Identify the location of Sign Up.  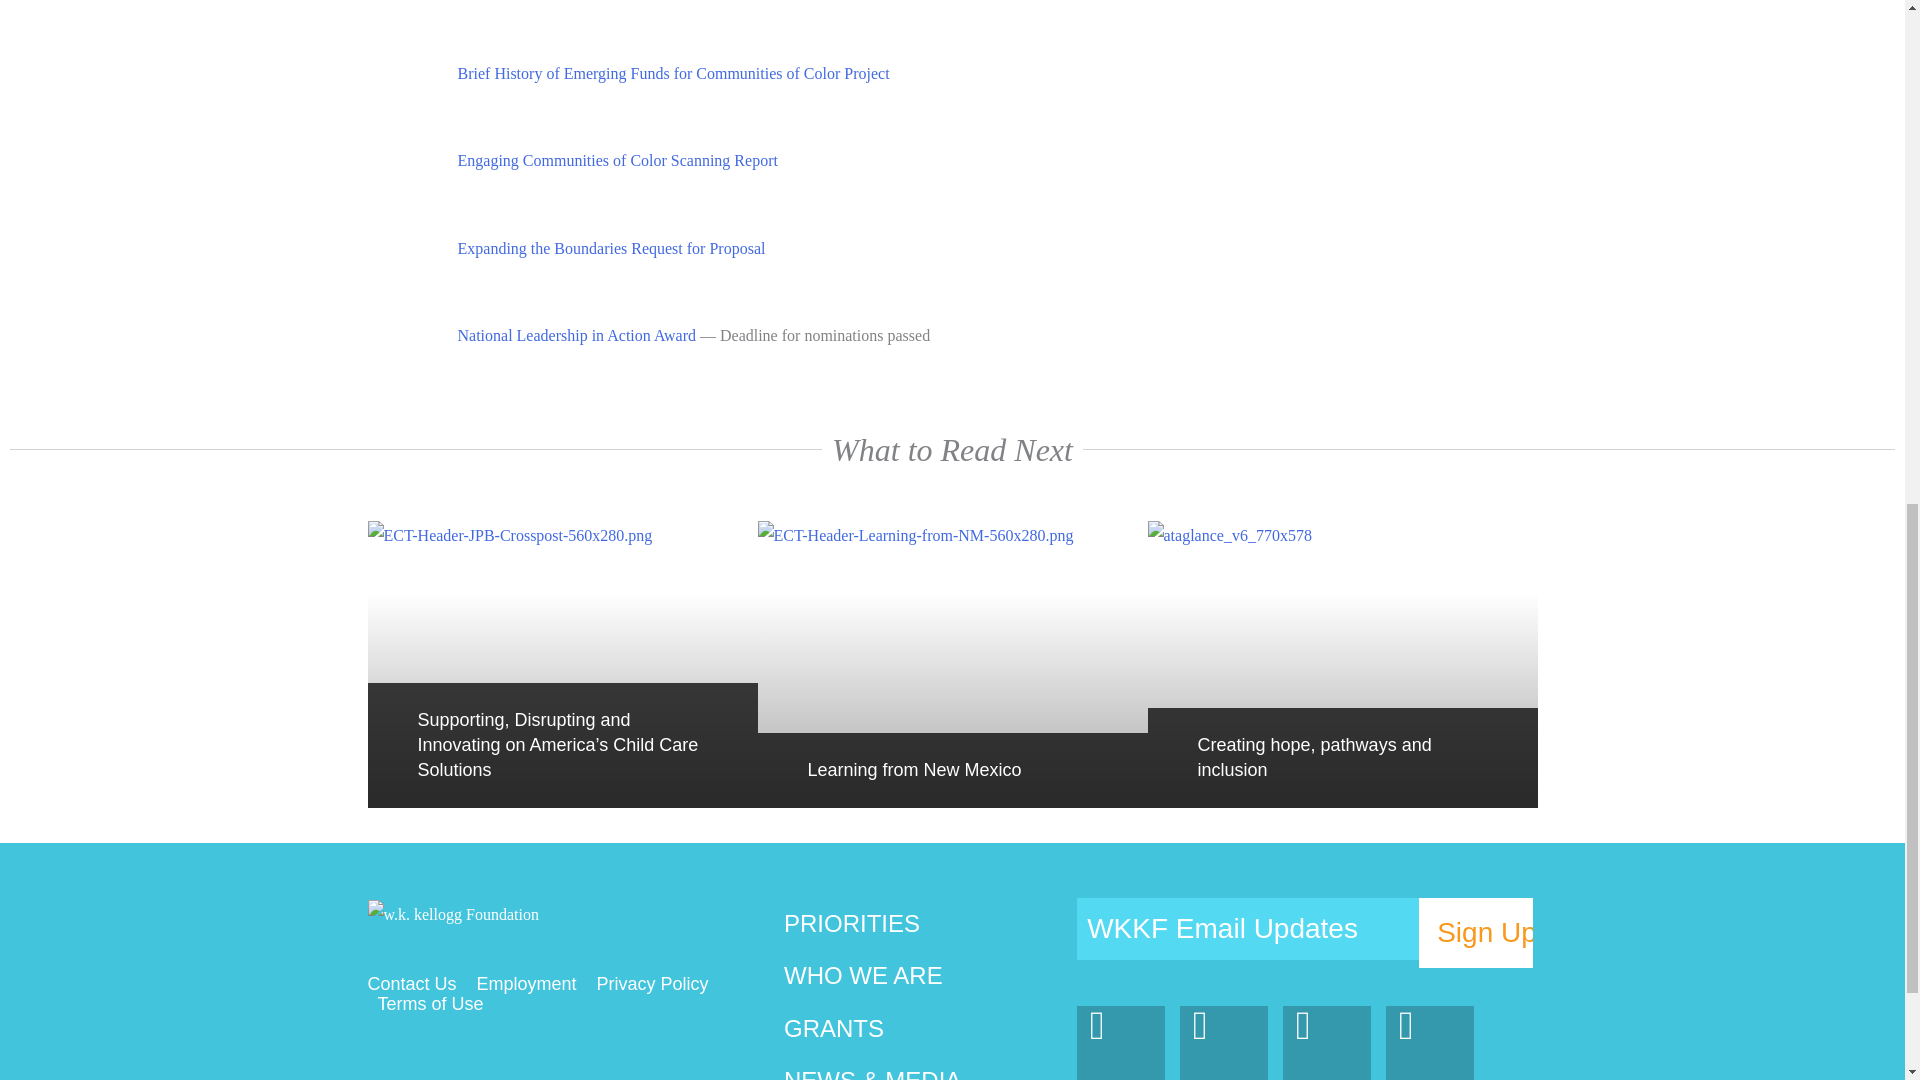
(1475, 932).